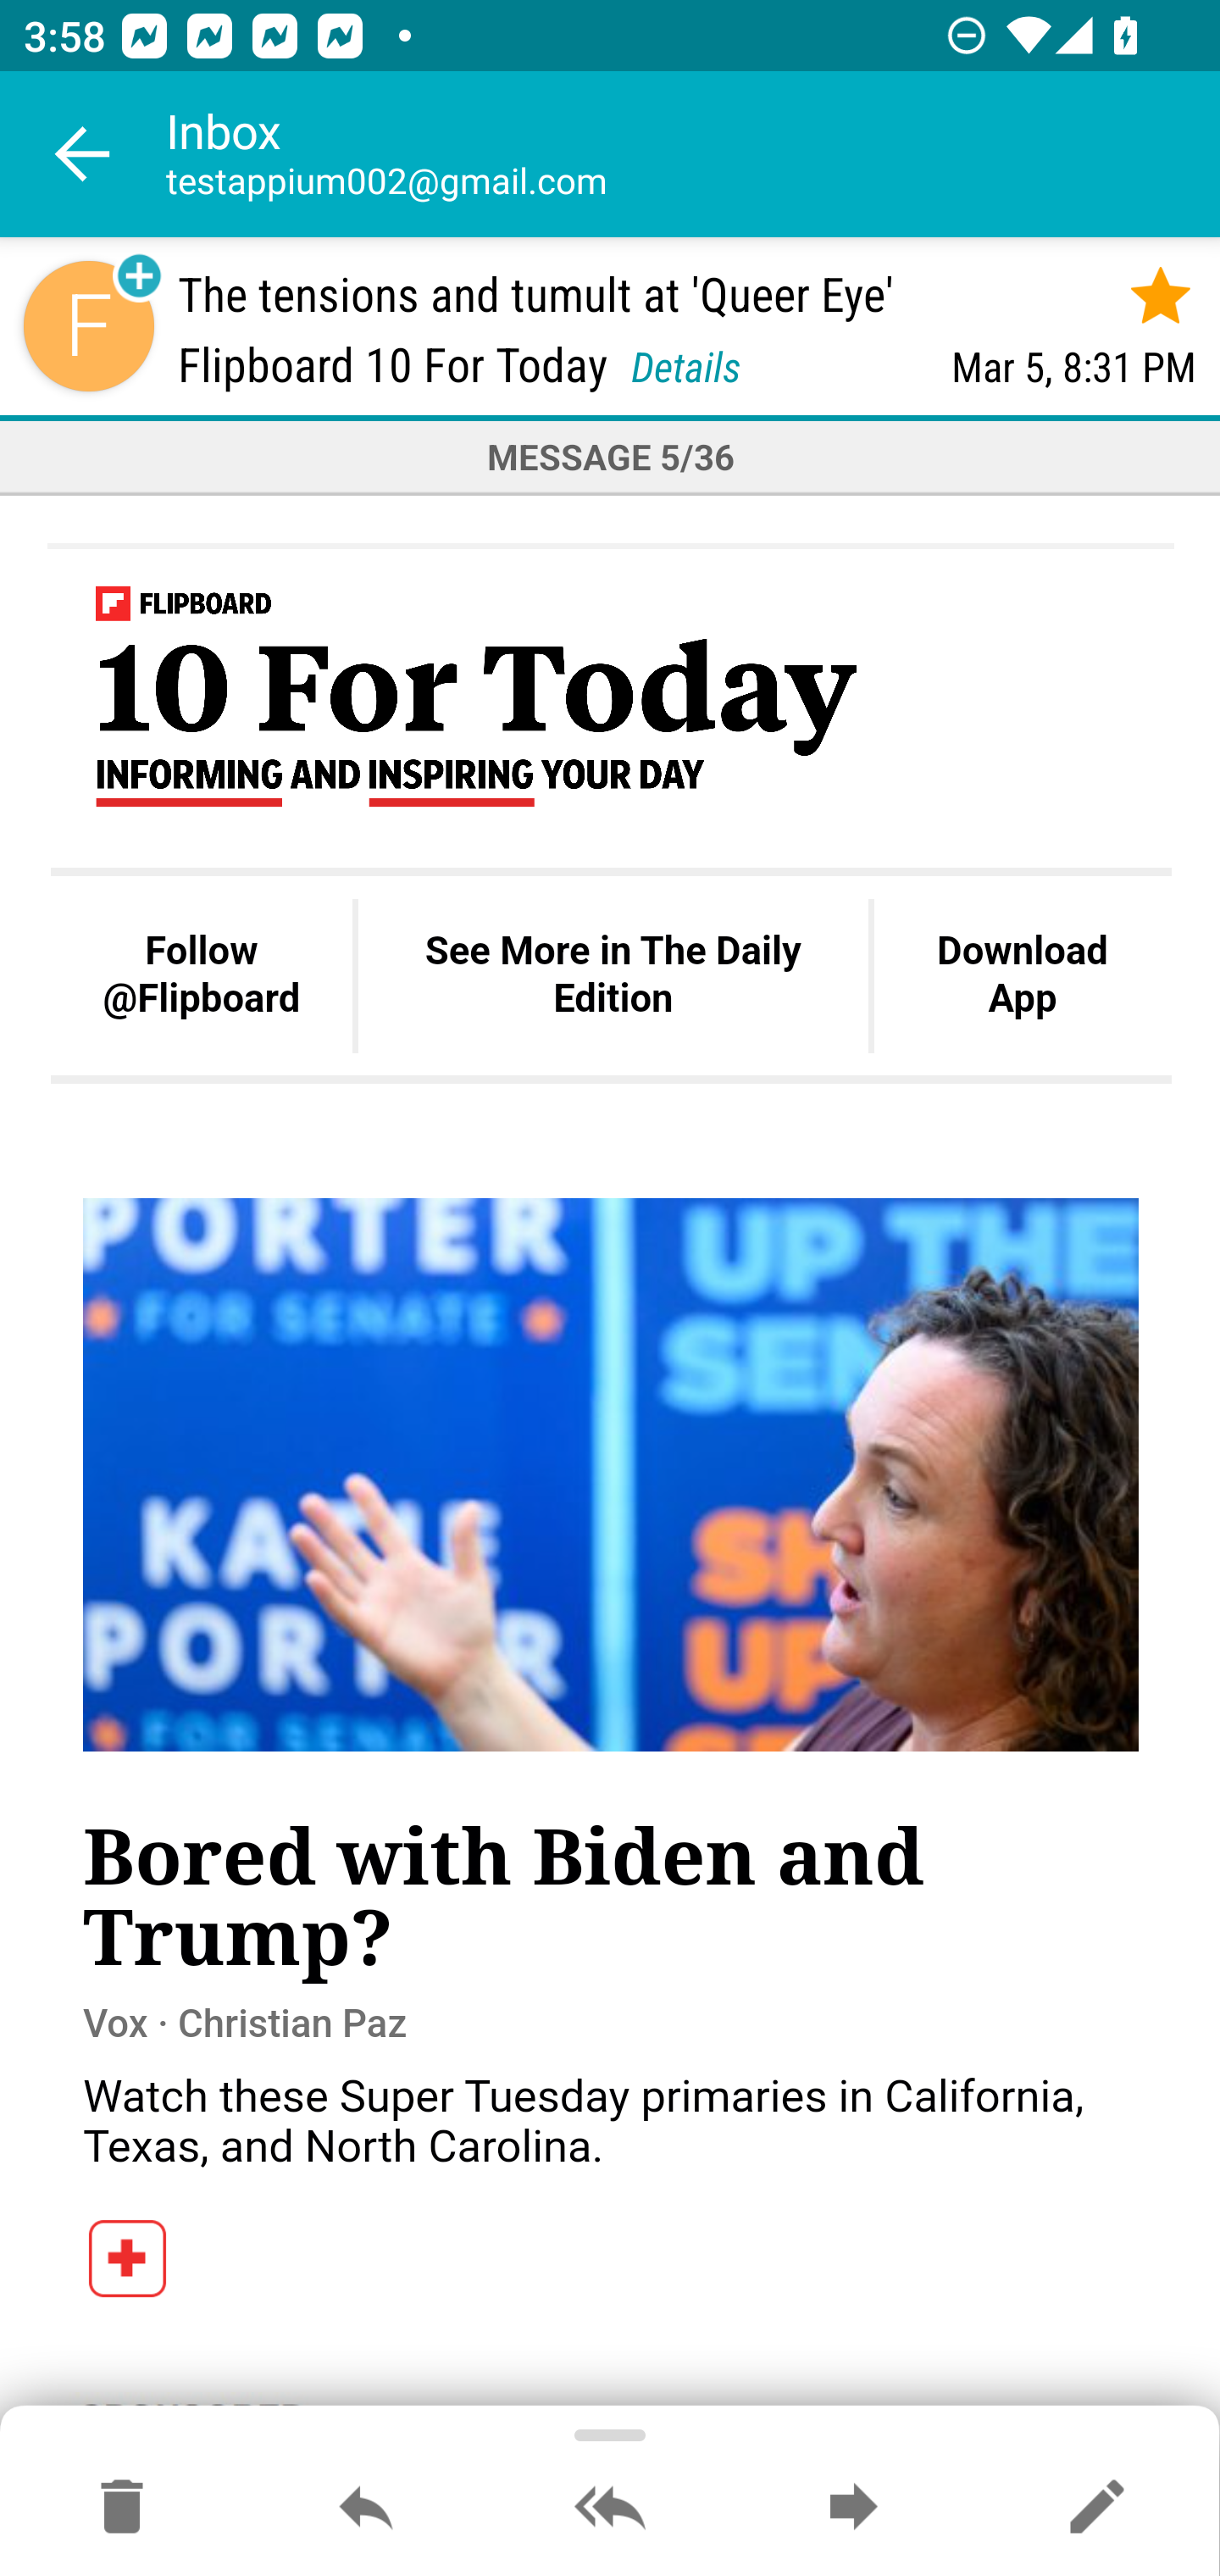 The image size is (1220, 2576). Describe the element at coordinates (1096, 2508) in the screenshot. I see `Reply as new` at that location.